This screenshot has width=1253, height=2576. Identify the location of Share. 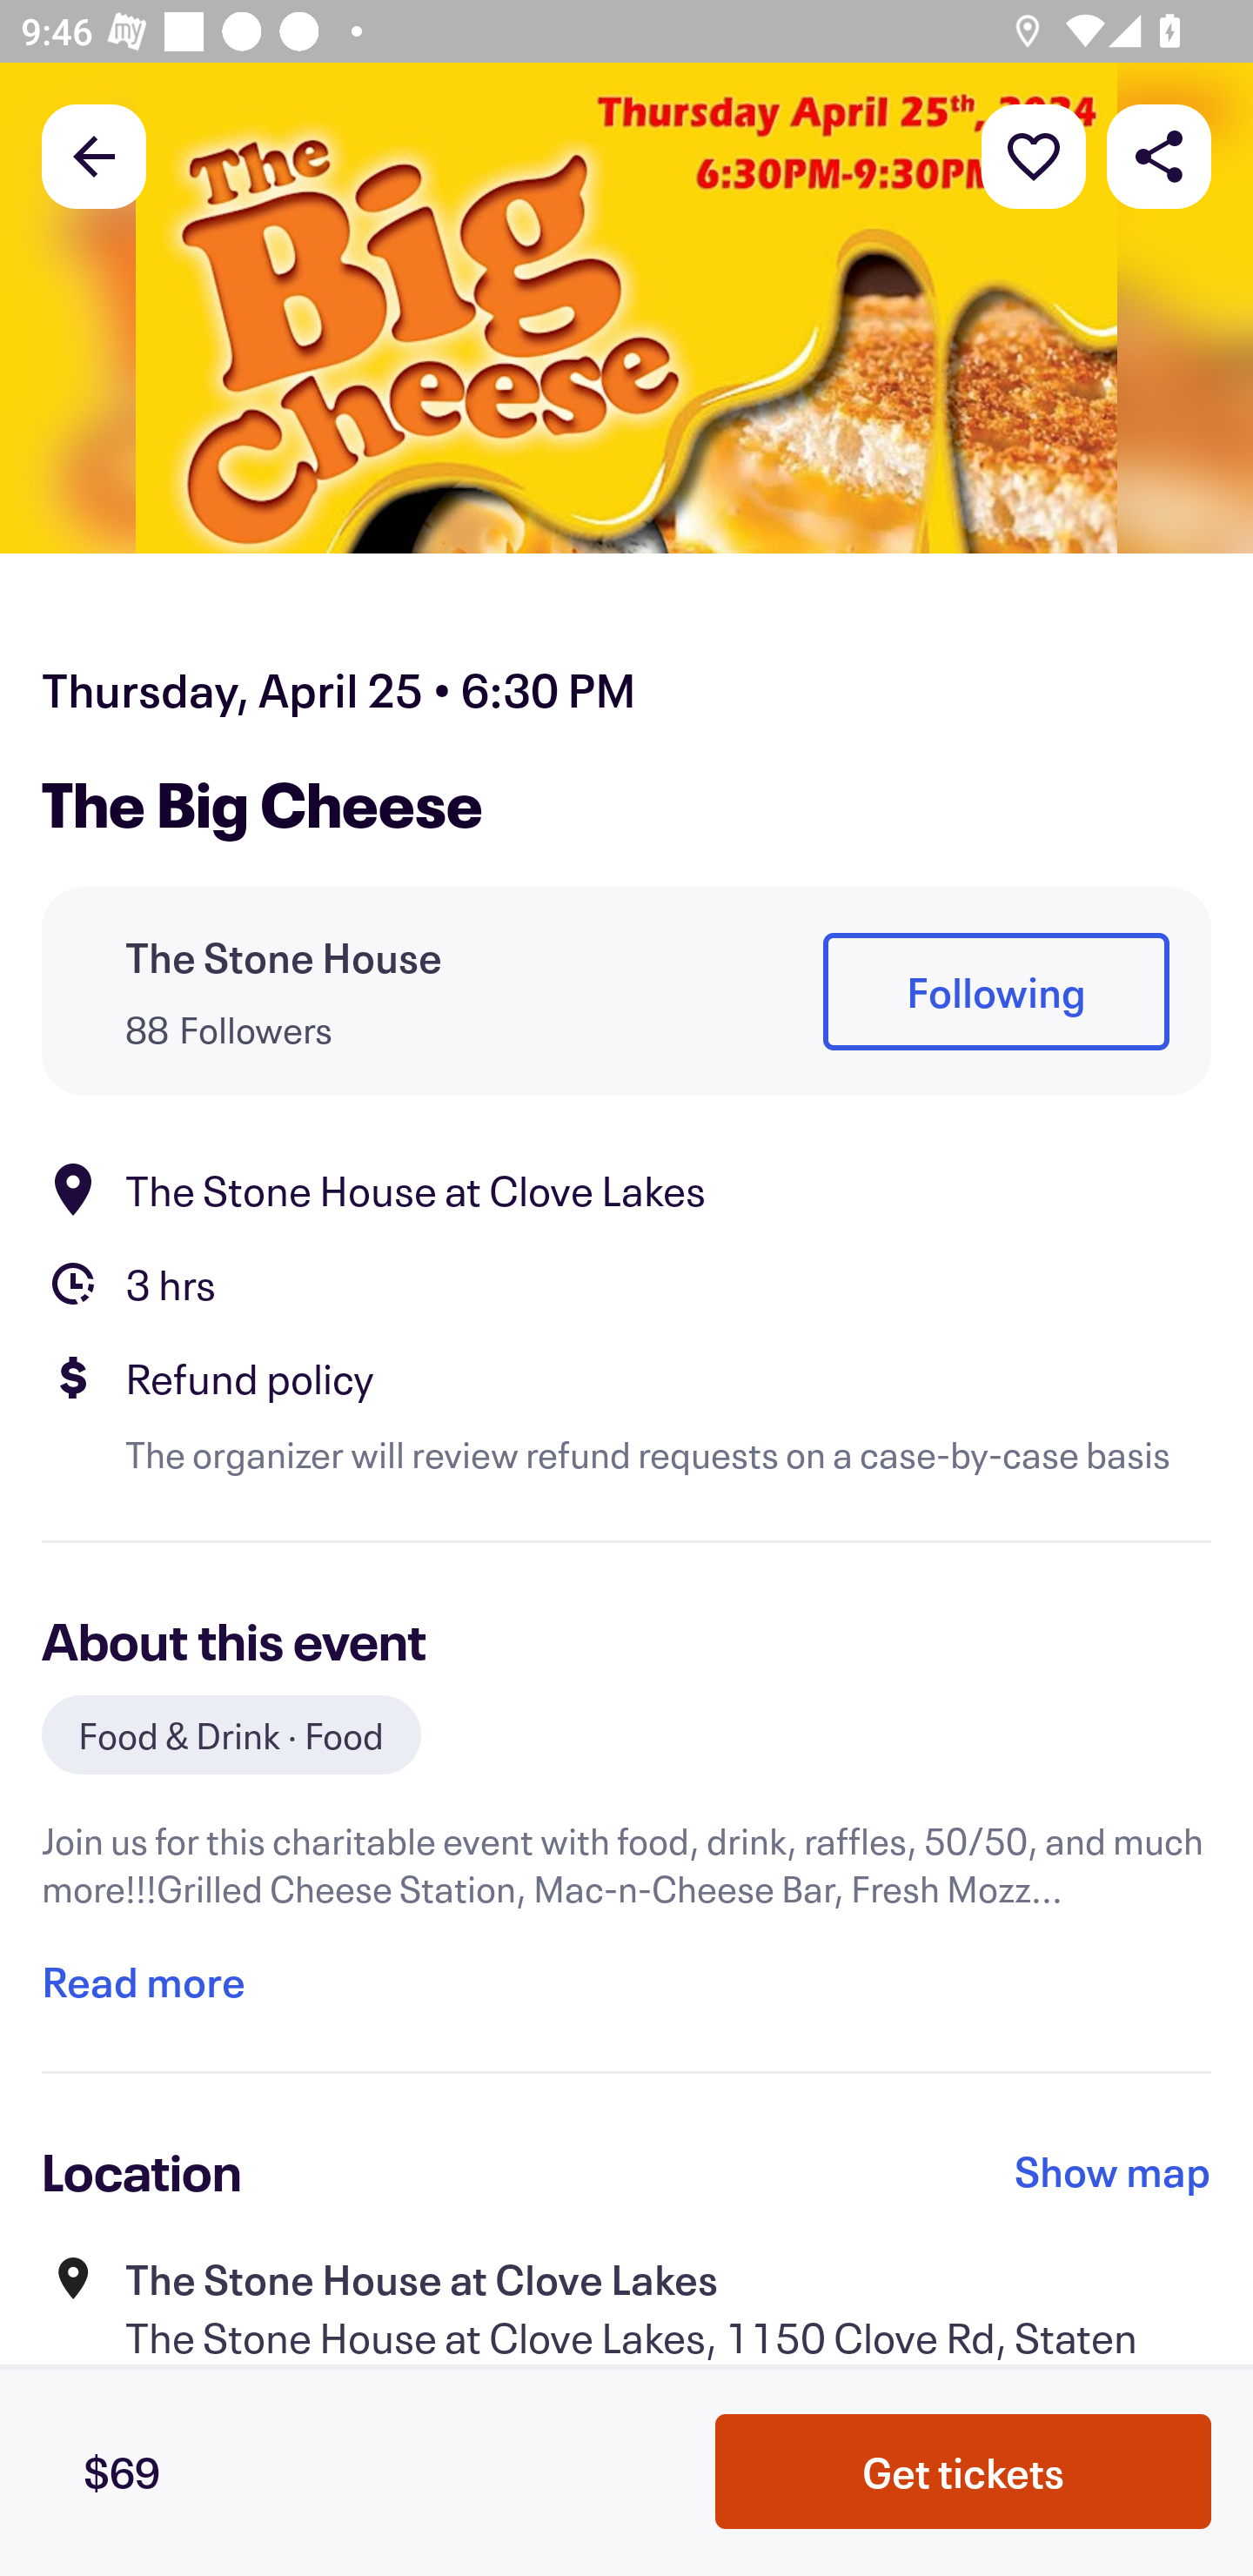
(1159, 155).